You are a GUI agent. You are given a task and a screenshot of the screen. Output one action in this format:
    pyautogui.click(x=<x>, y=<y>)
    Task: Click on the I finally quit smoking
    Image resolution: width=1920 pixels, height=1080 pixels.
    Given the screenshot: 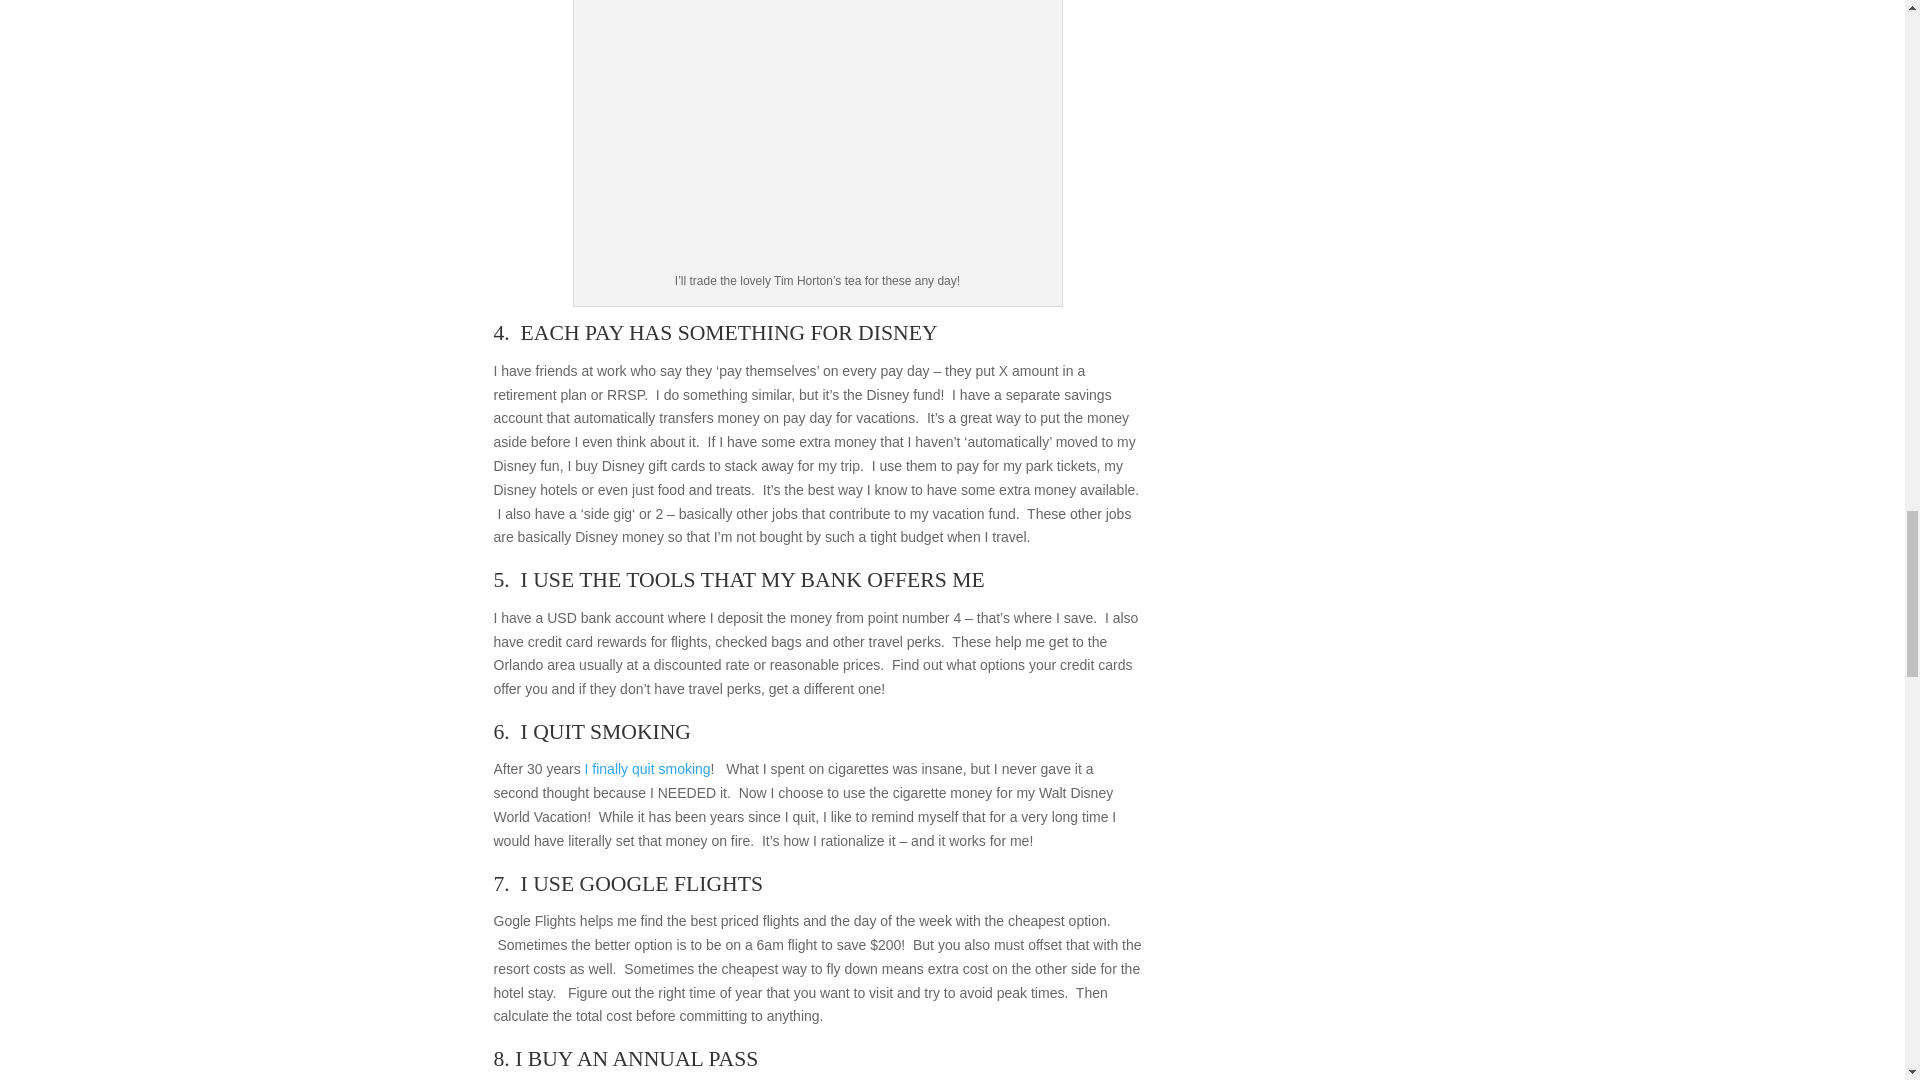 What is the action you would take?
    pyautogui.click(x=648, y=768)
    